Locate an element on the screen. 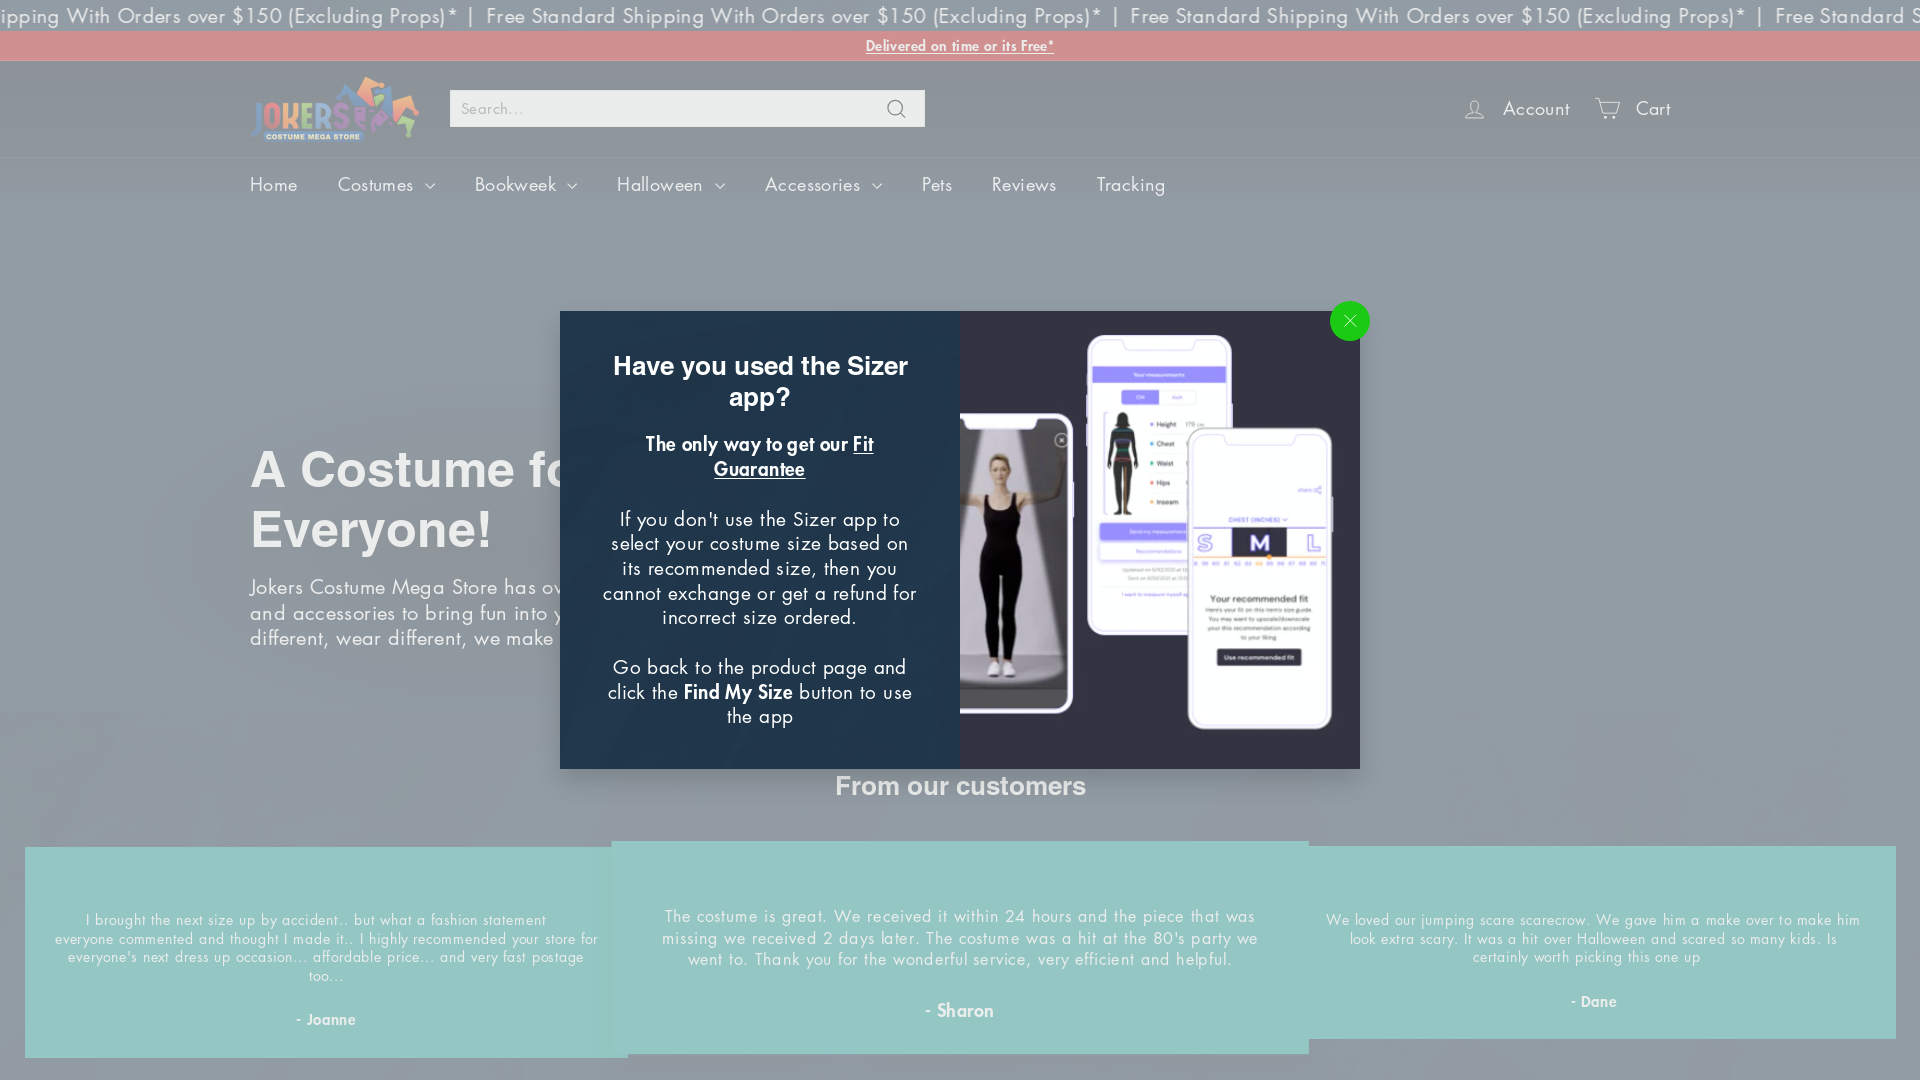 The height and width of the screenshot is (1080, 1920). Pets is located at coordinates (937, 184).